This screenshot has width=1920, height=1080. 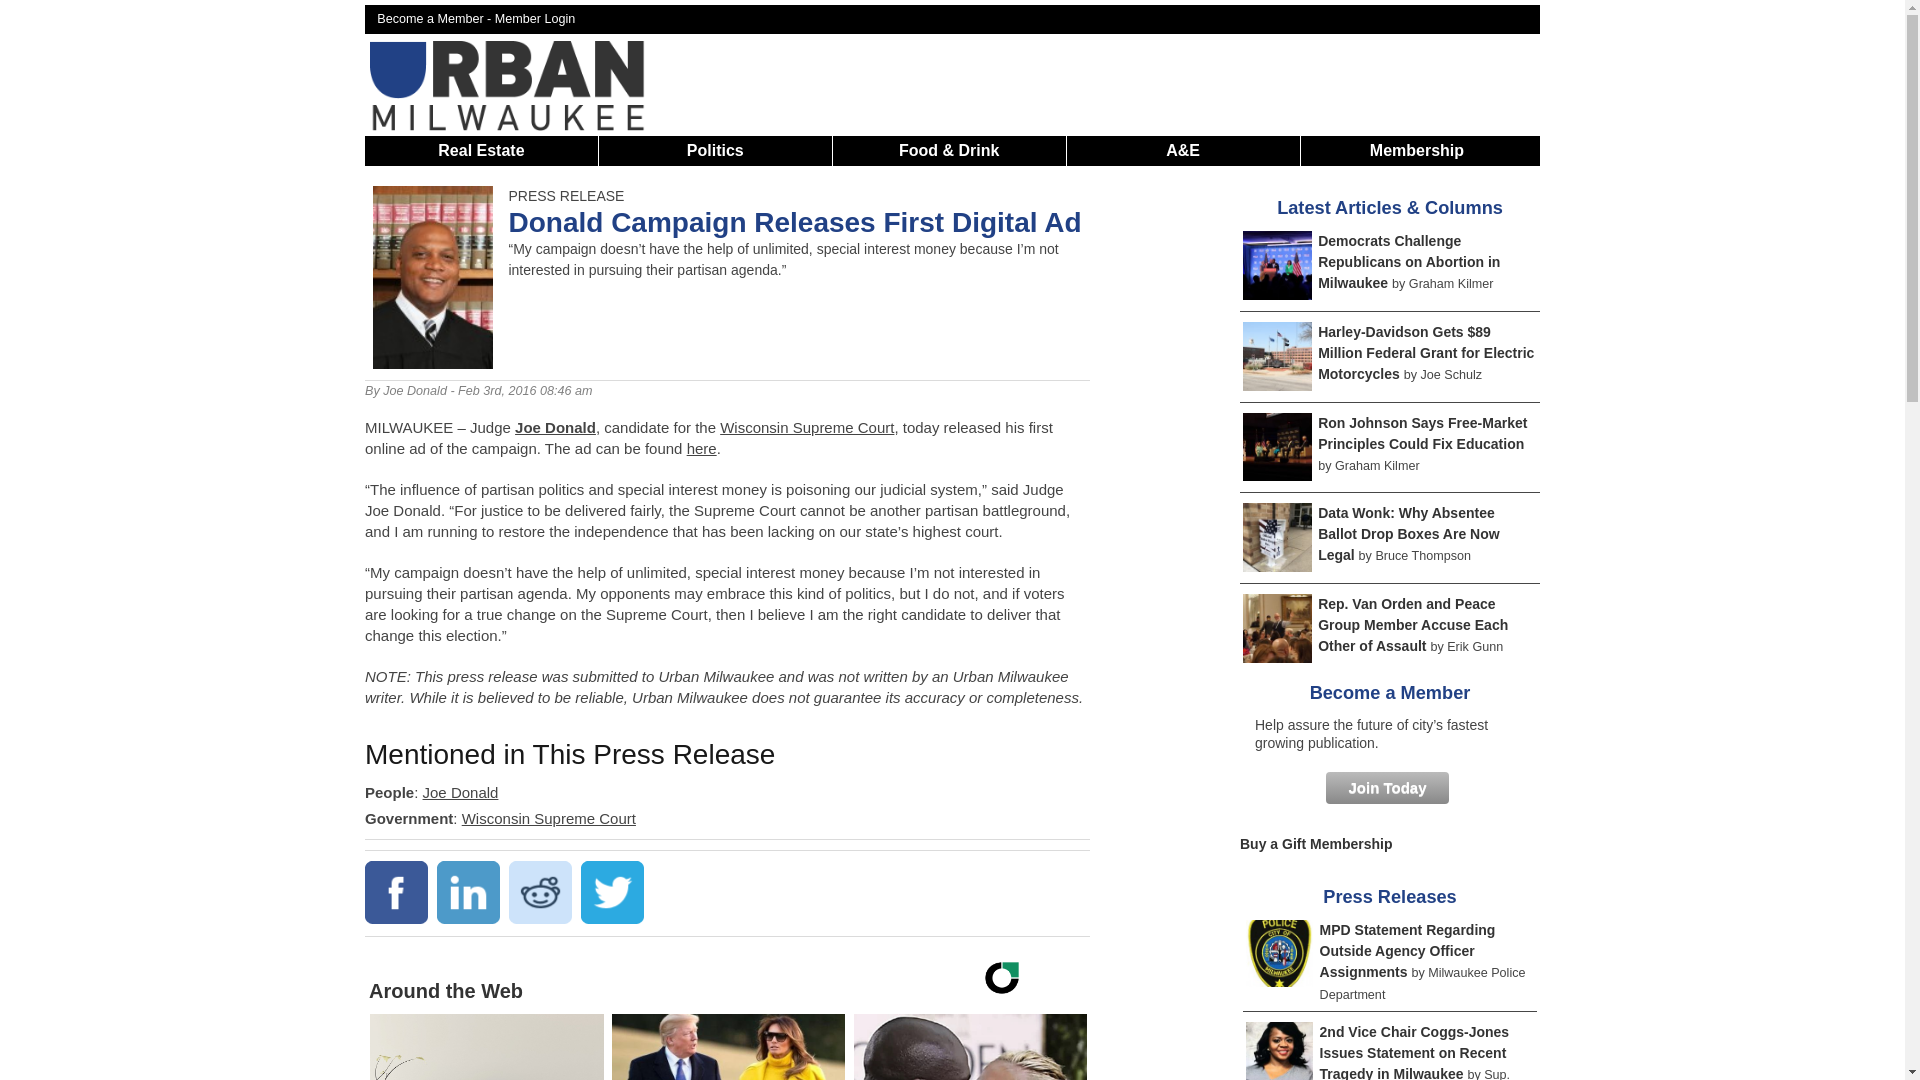 I want to click on Joe Donald, so click(x=414, y=391).